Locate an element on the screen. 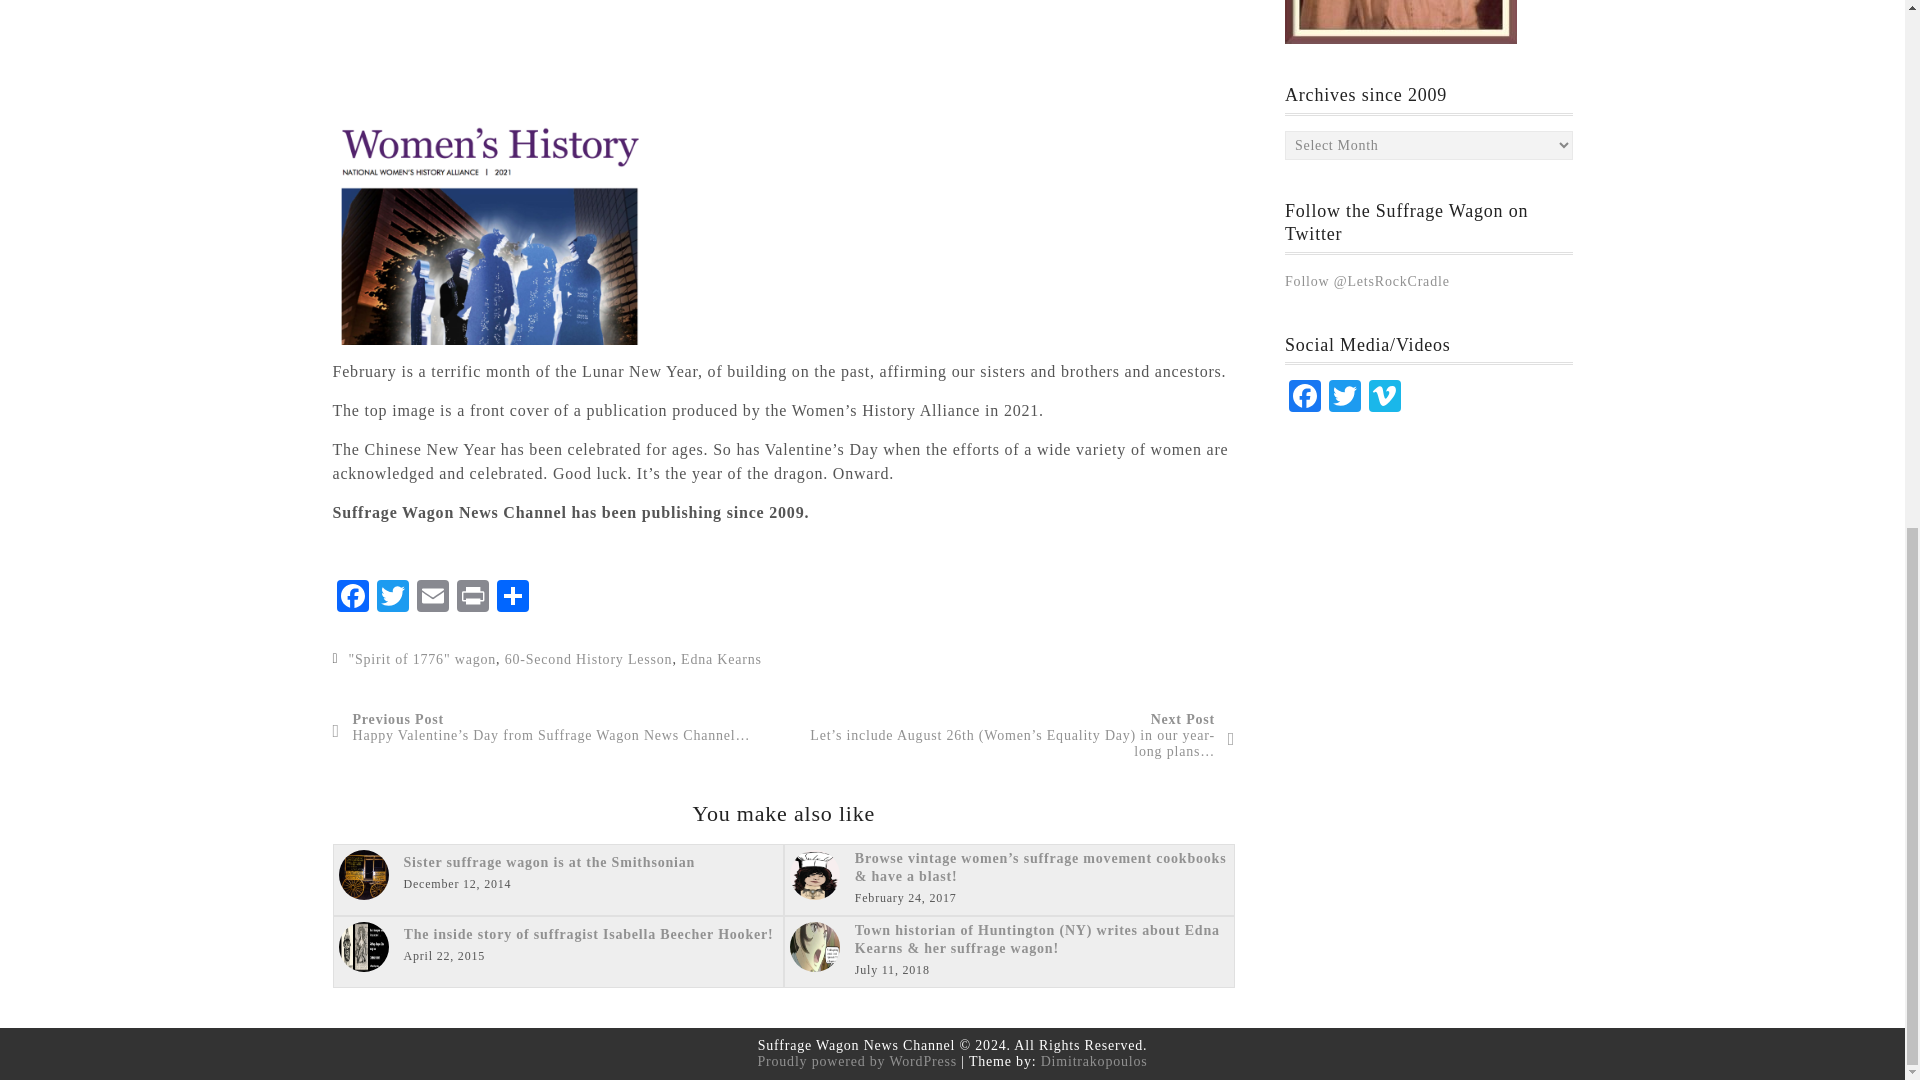 The width and height of the screenshot is (1920, 1080). vimeo-player is located at coordinates (652, 50).